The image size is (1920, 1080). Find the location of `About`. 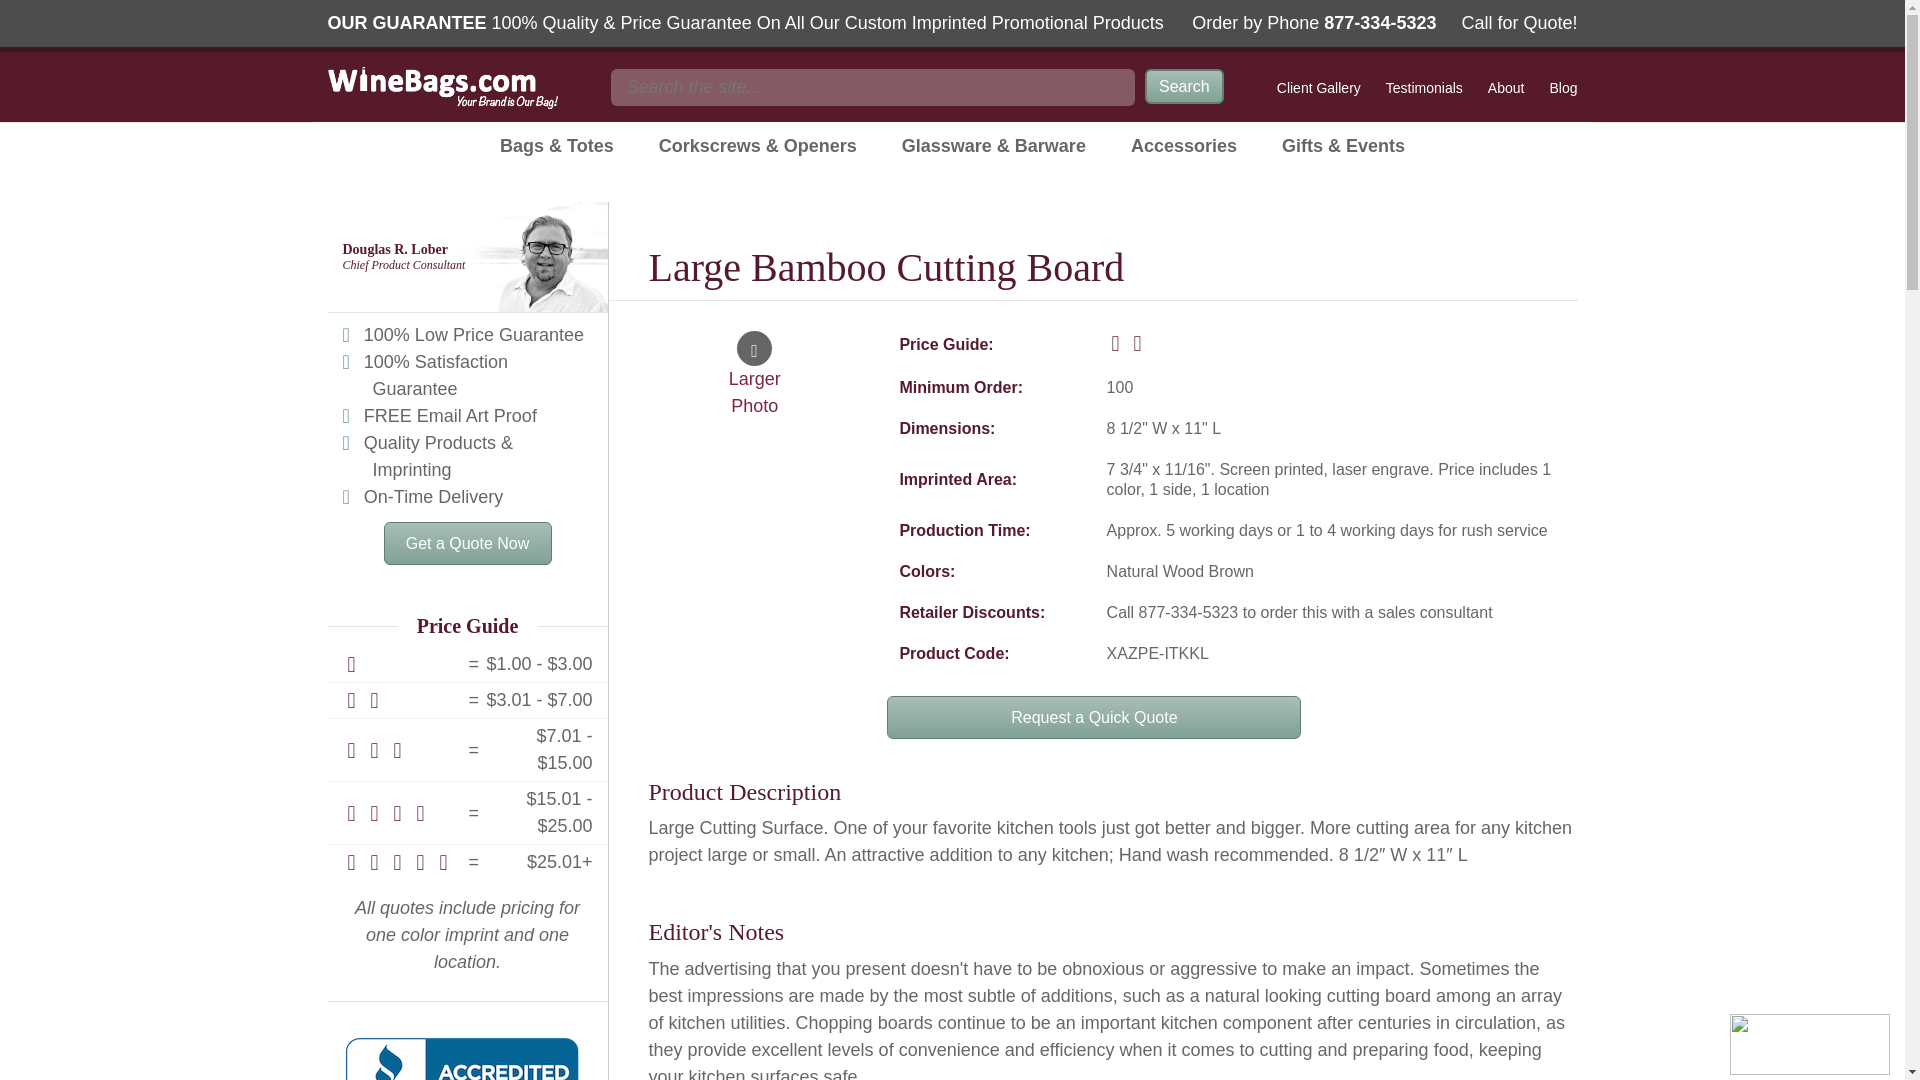

About is located at coordinates (1506, 88).